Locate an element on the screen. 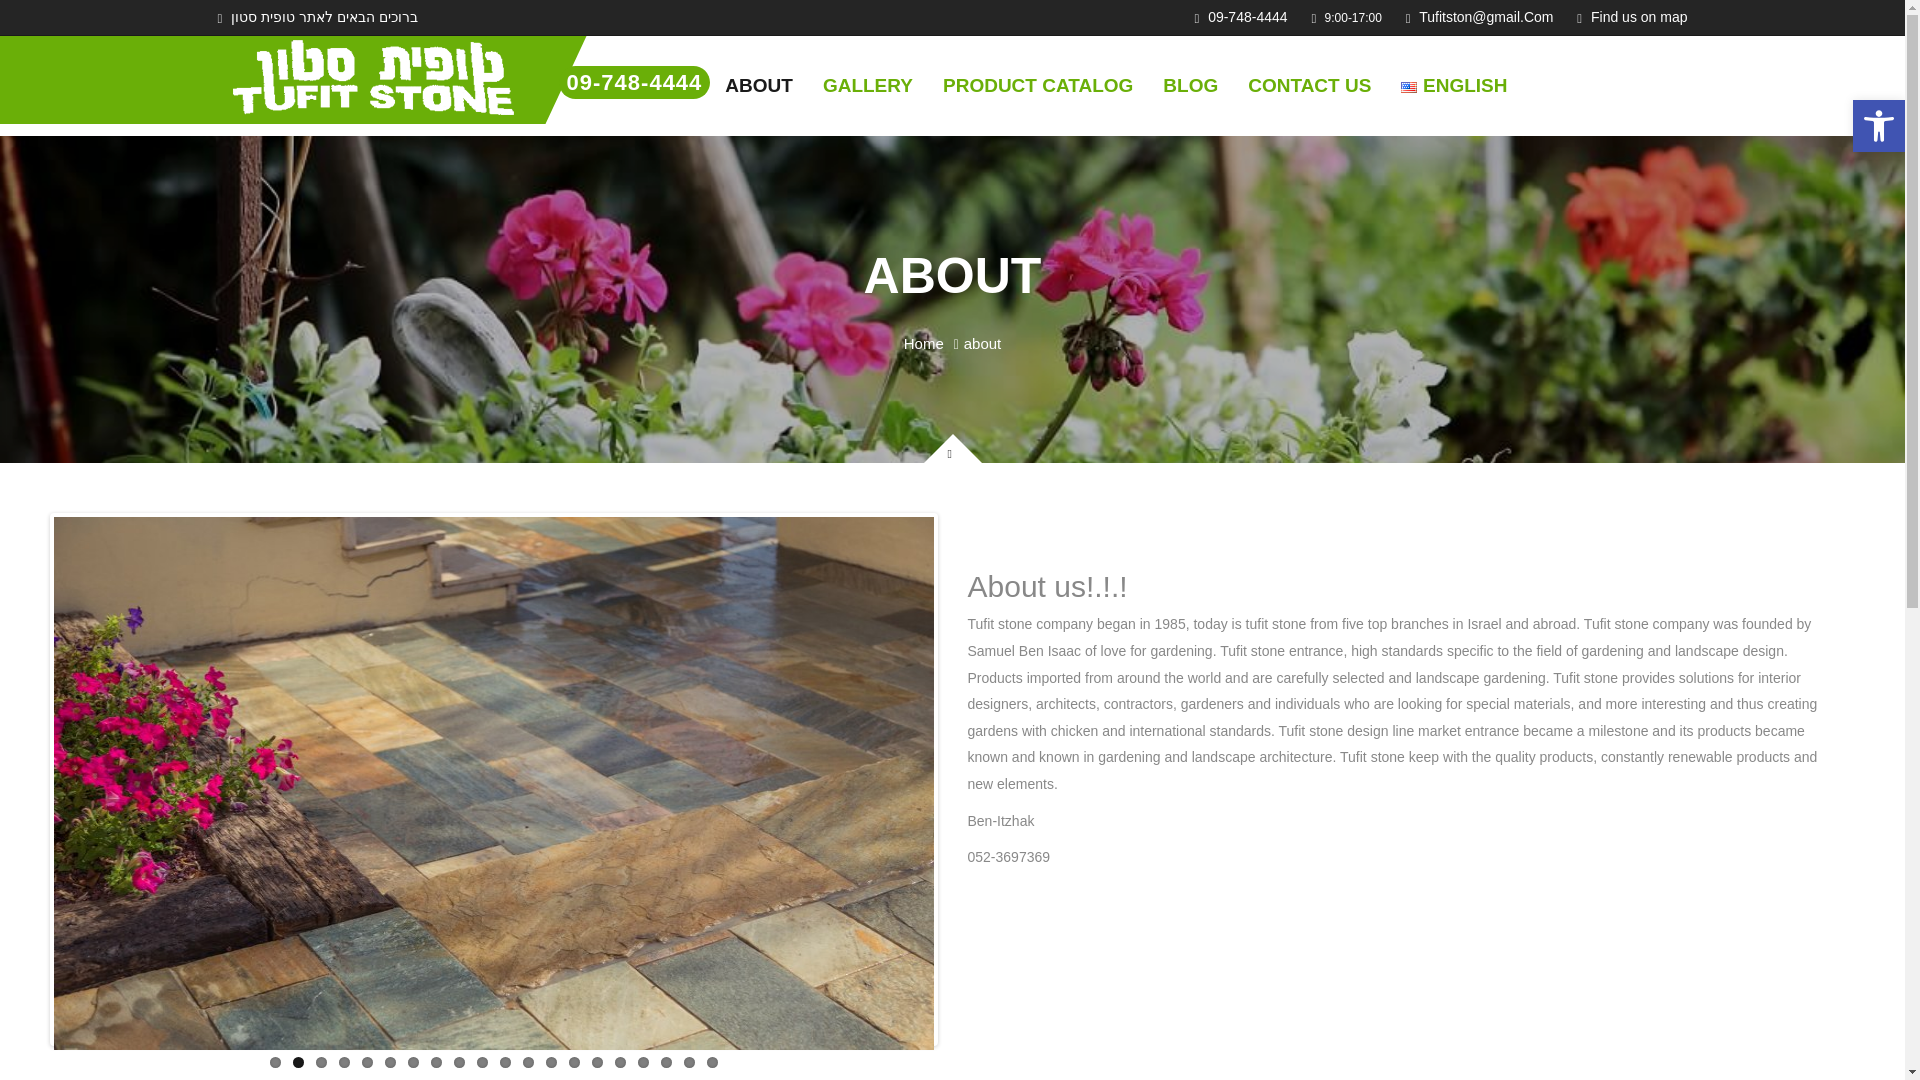 This screenshot has height=1080, width=1920. ABOUT is located at coordinates (1878, 126).